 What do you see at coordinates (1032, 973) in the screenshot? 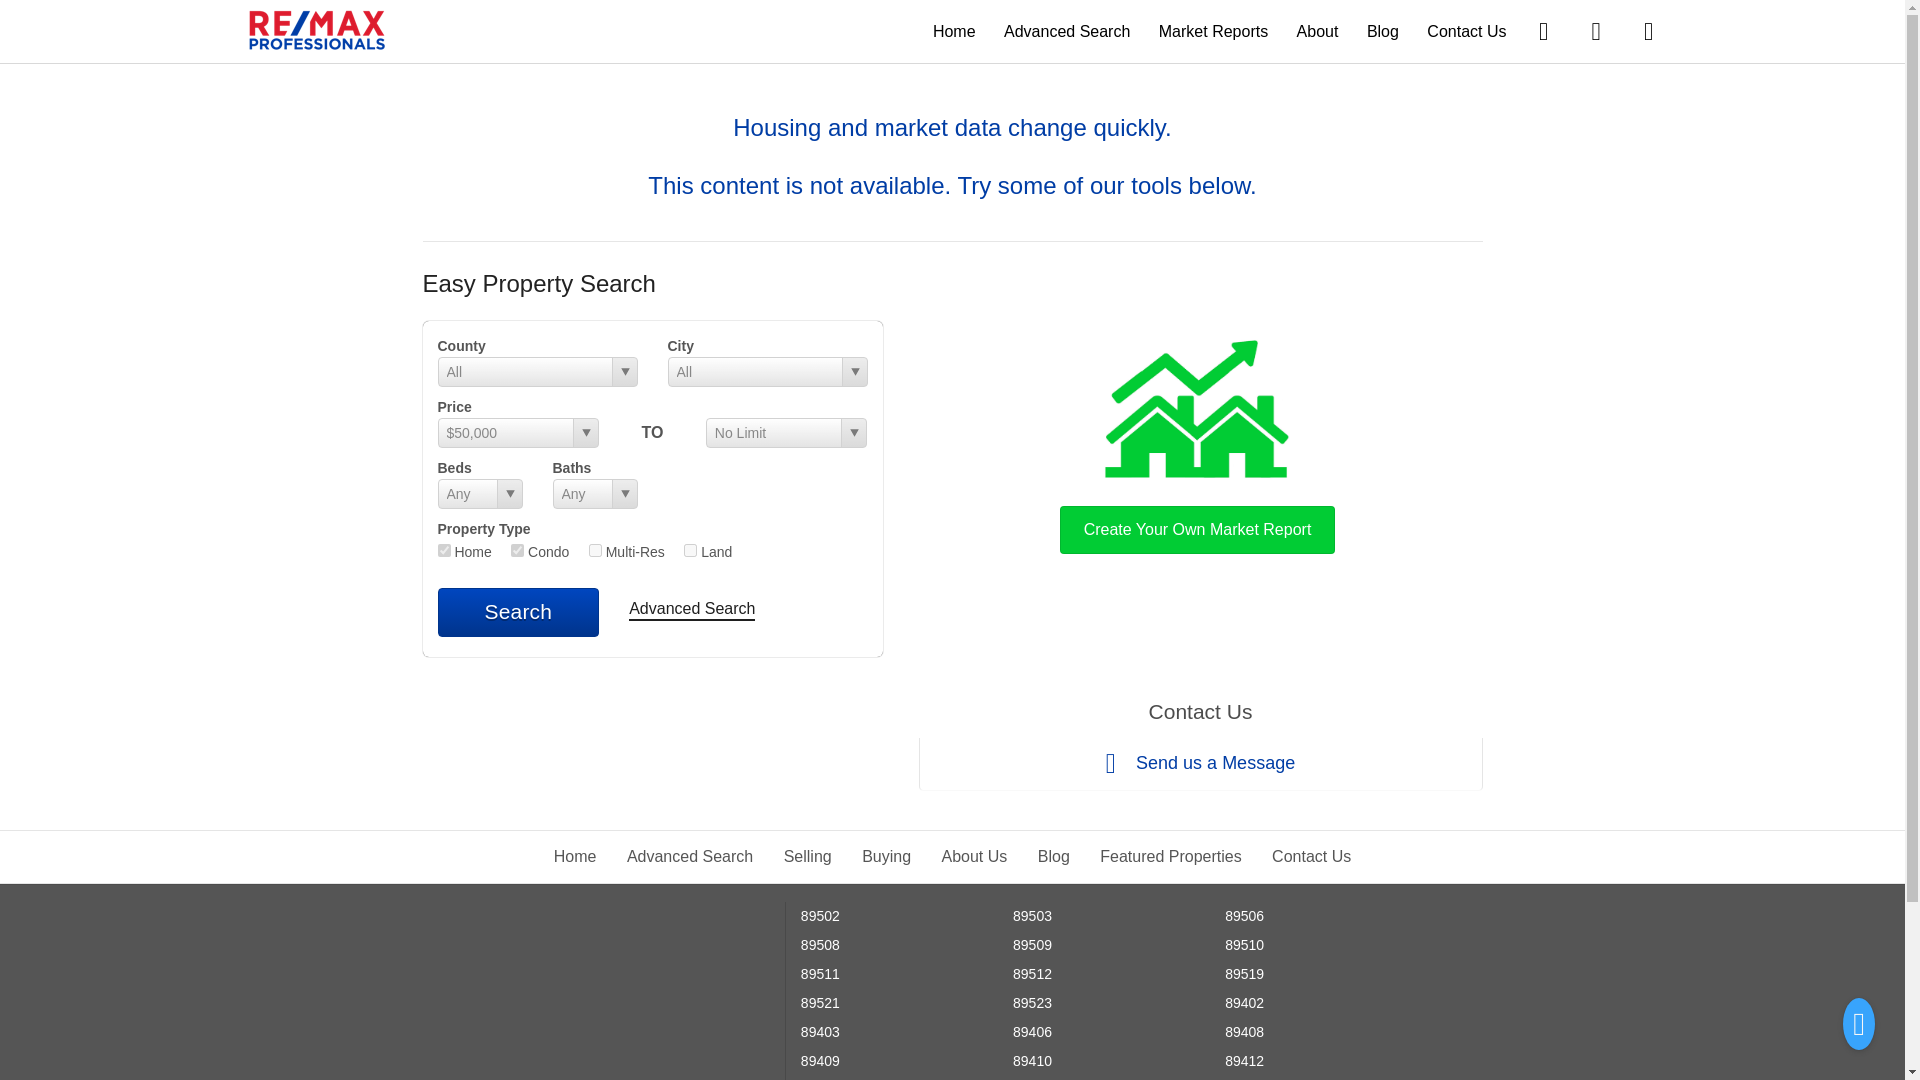
I see `89512` at bounding box center [1032, 973].